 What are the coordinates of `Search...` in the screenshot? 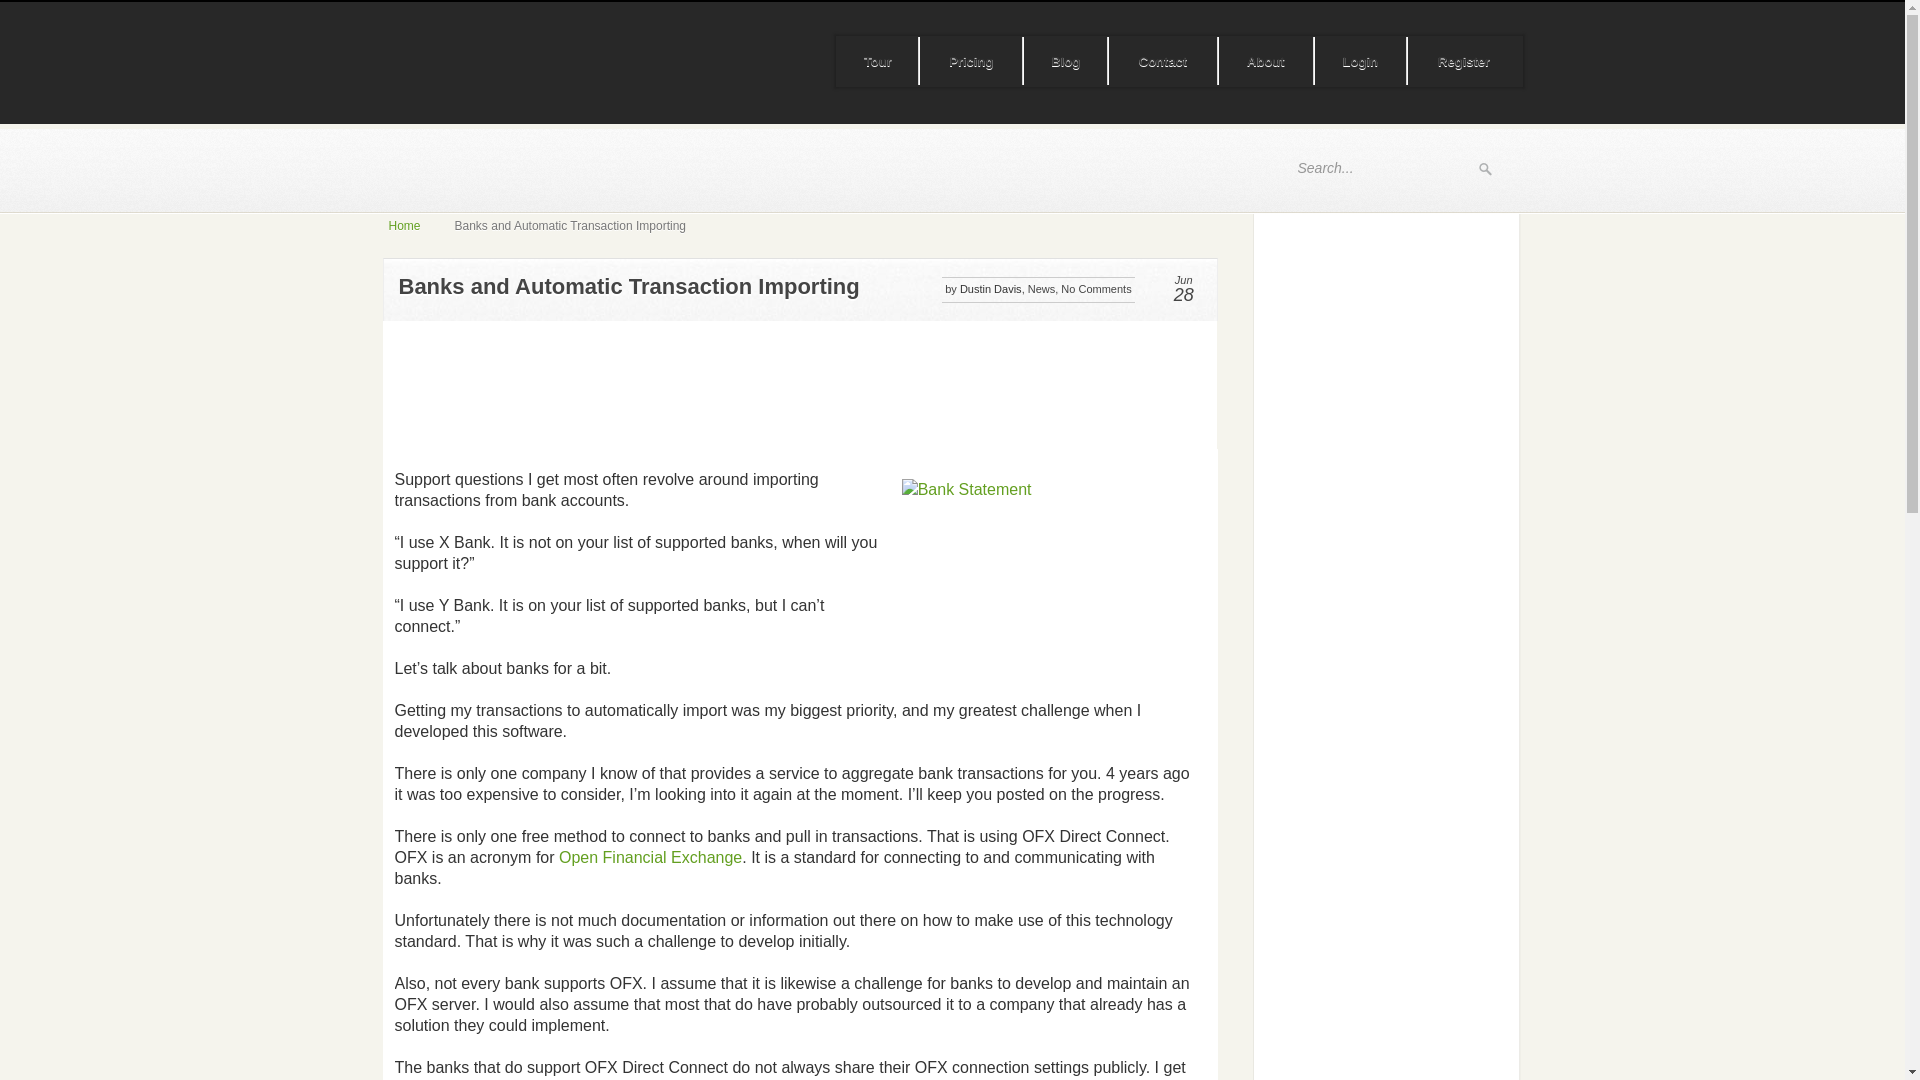 It's located at (1378, 168).